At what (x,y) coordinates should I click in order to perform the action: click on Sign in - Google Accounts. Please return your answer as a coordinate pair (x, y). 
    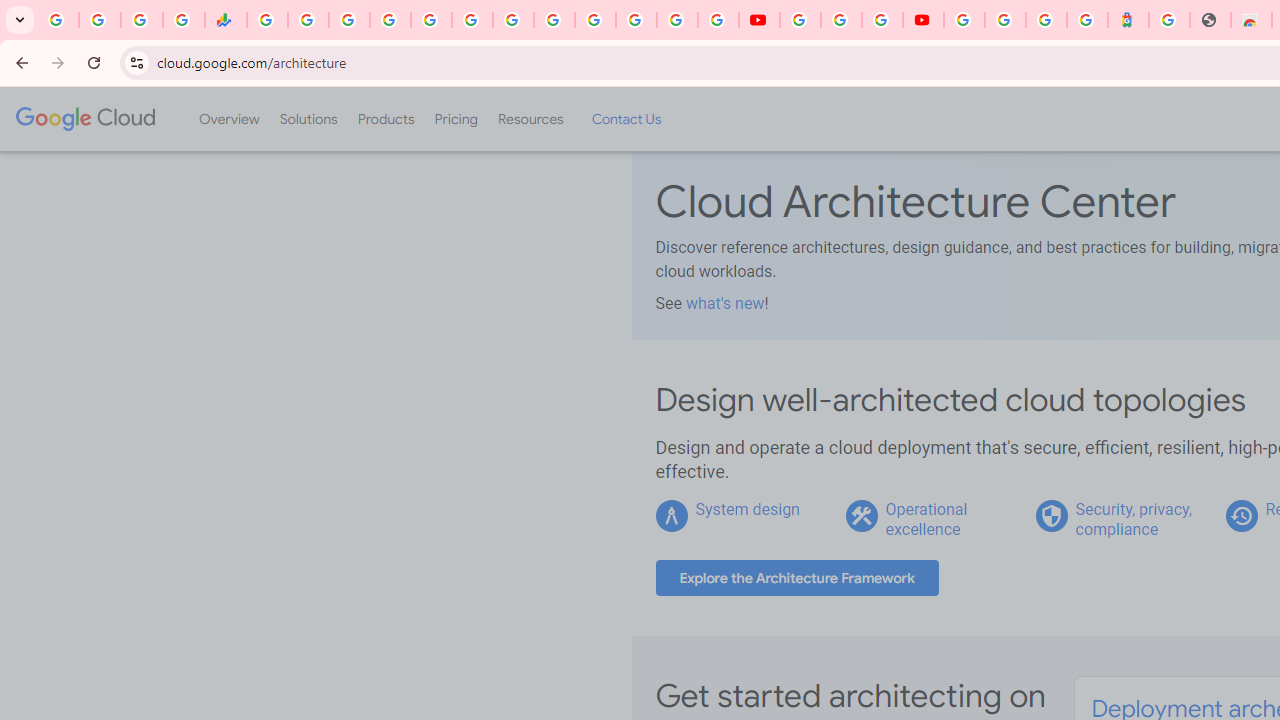
    Looking at the image, I should click on (1005, 20).